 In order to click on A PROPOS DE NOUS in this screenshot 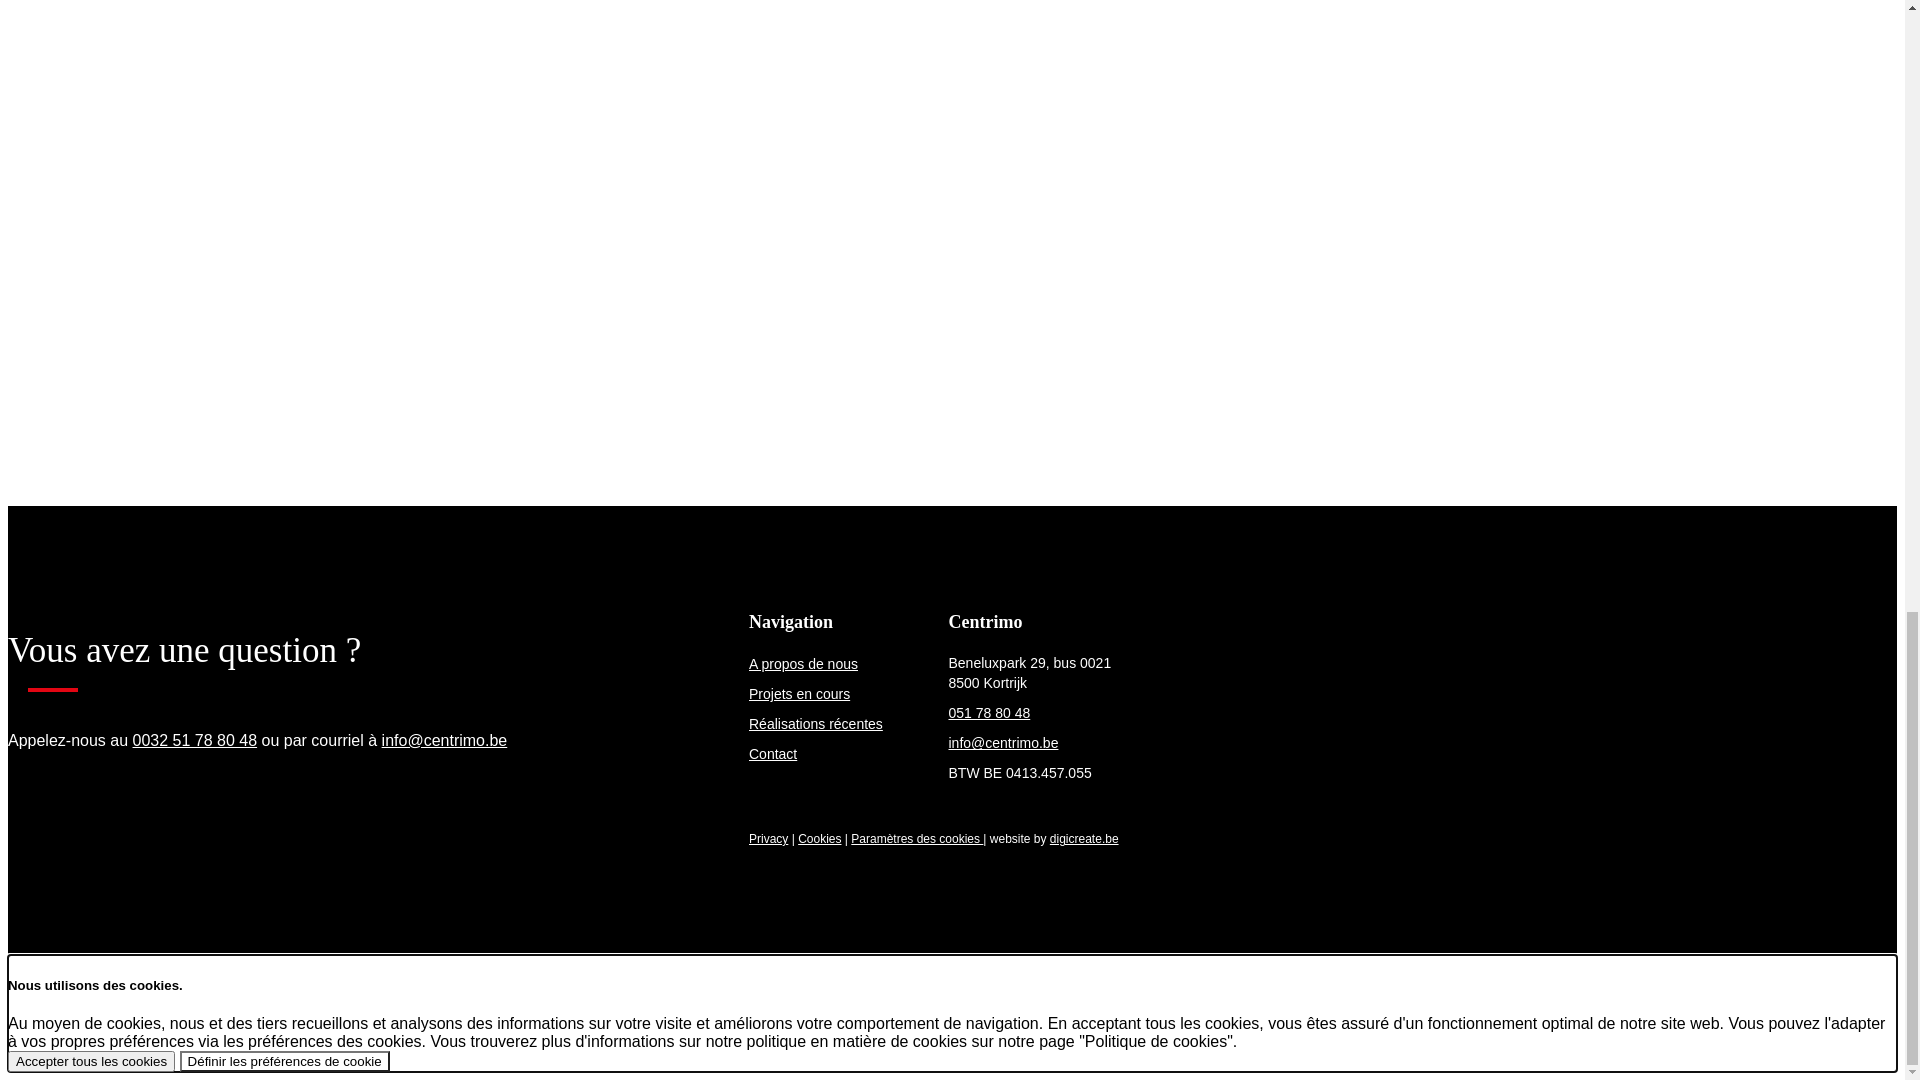, I will do `click(486, 91)`.